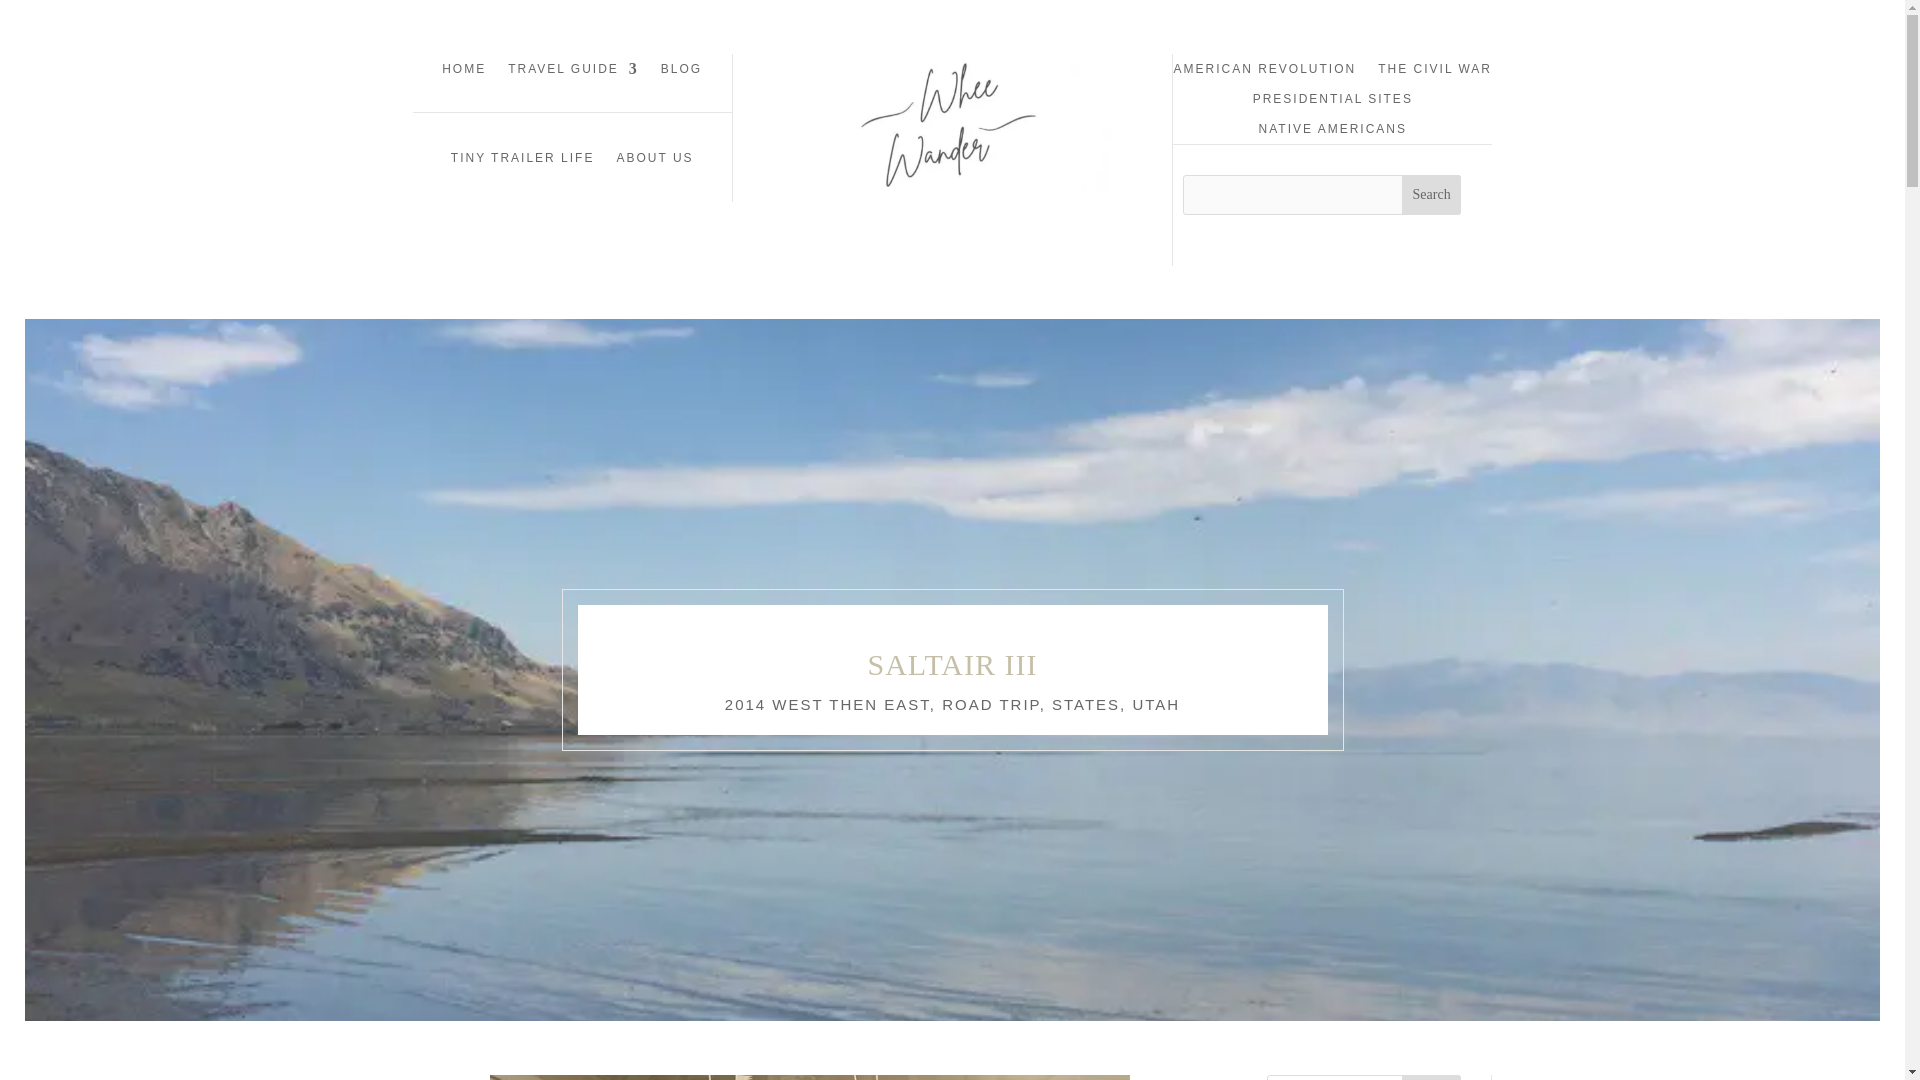 Image resolution: width=1920 pixels, height=1080 pixels. I want to click on PRESIDENTIAL SITES, so click(1333, 102).